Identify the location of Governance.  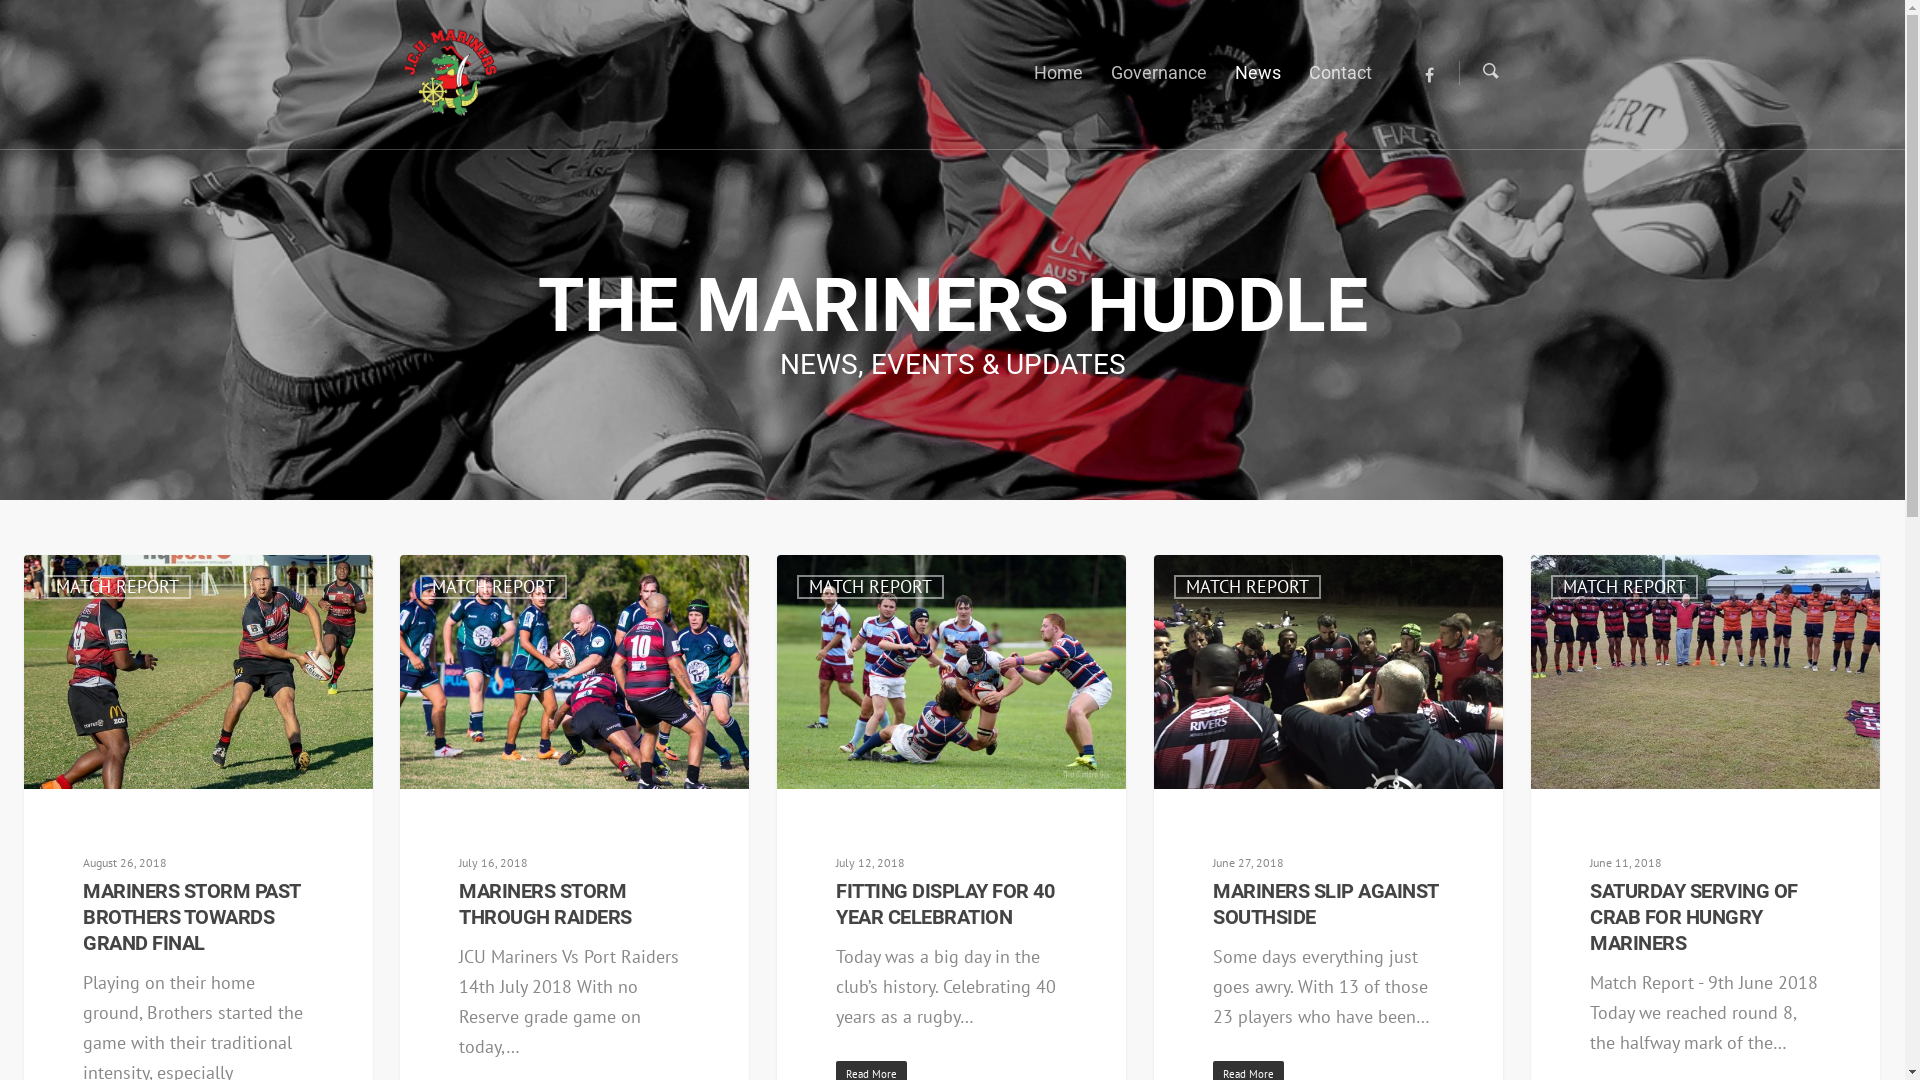
(1159, 86).